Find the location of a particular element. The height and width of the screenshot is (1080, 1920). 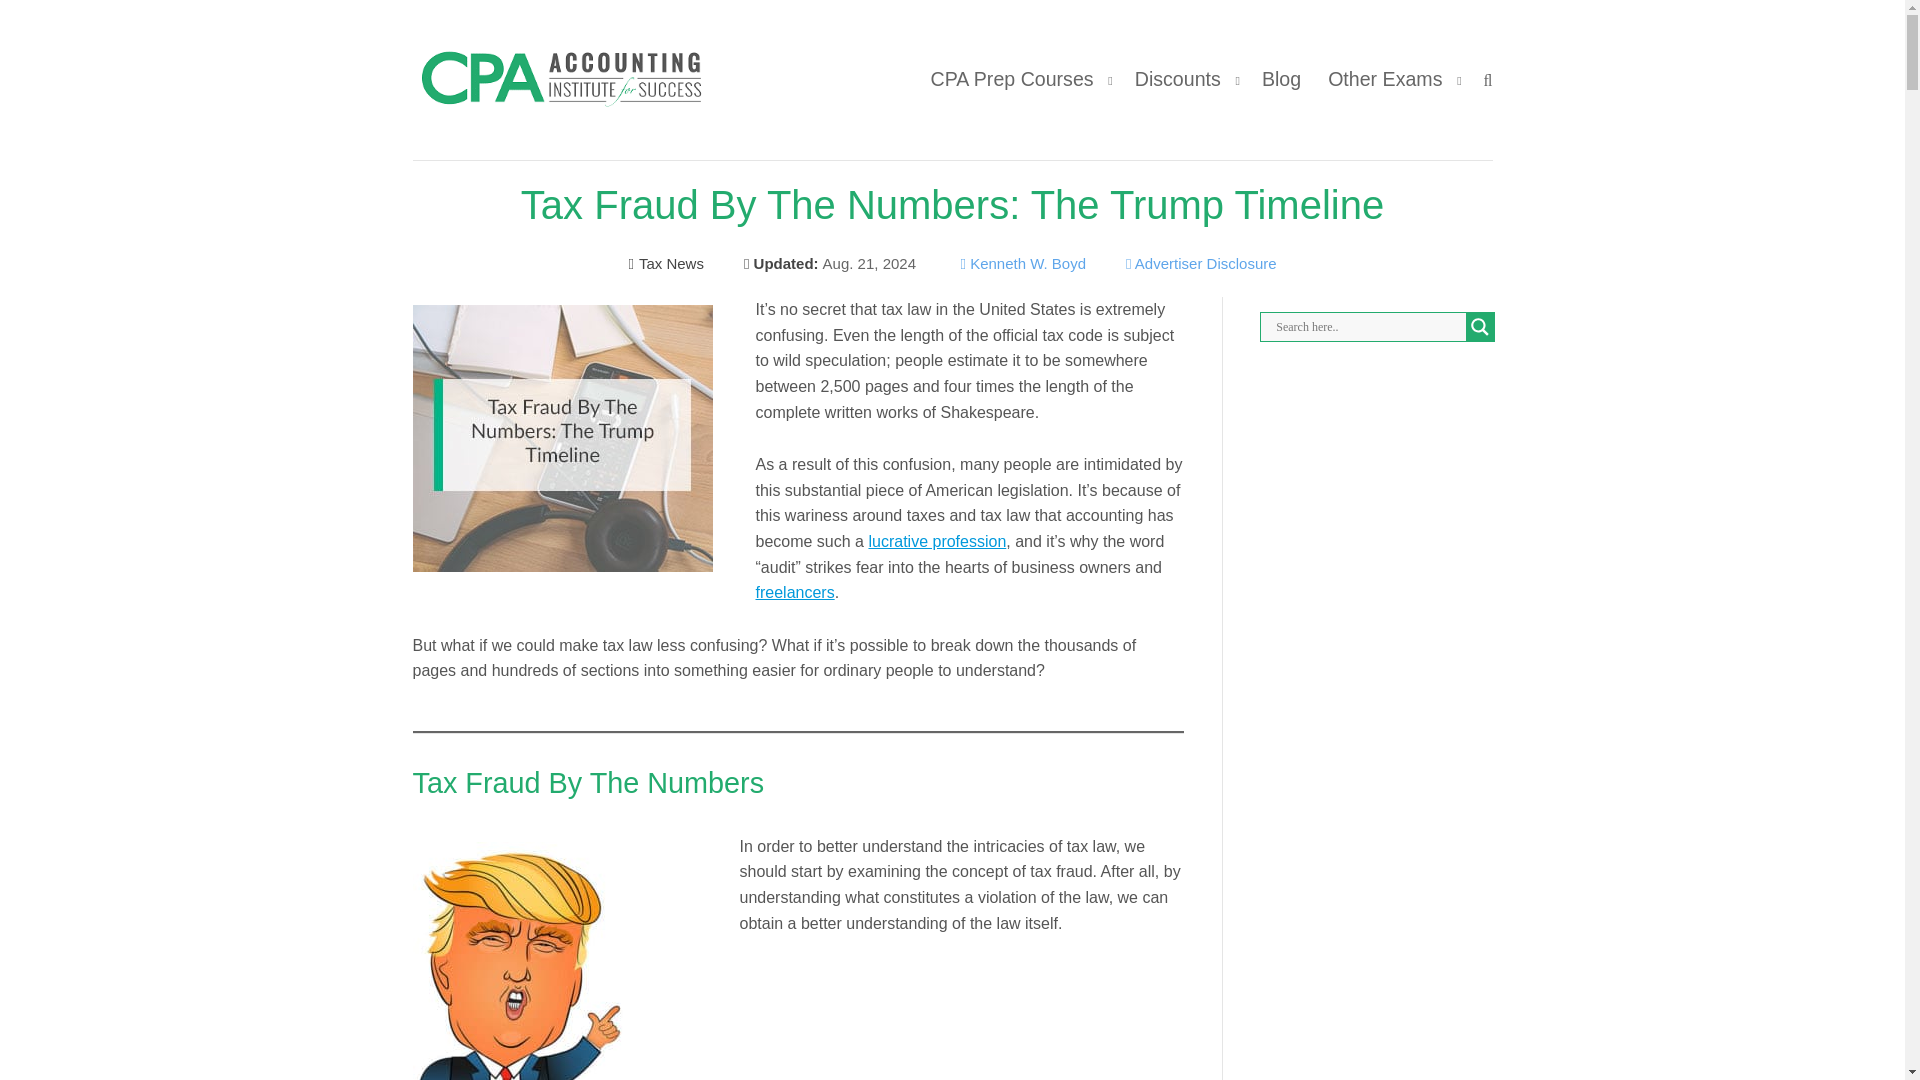

Blog is located at coordinates (1281, 78).